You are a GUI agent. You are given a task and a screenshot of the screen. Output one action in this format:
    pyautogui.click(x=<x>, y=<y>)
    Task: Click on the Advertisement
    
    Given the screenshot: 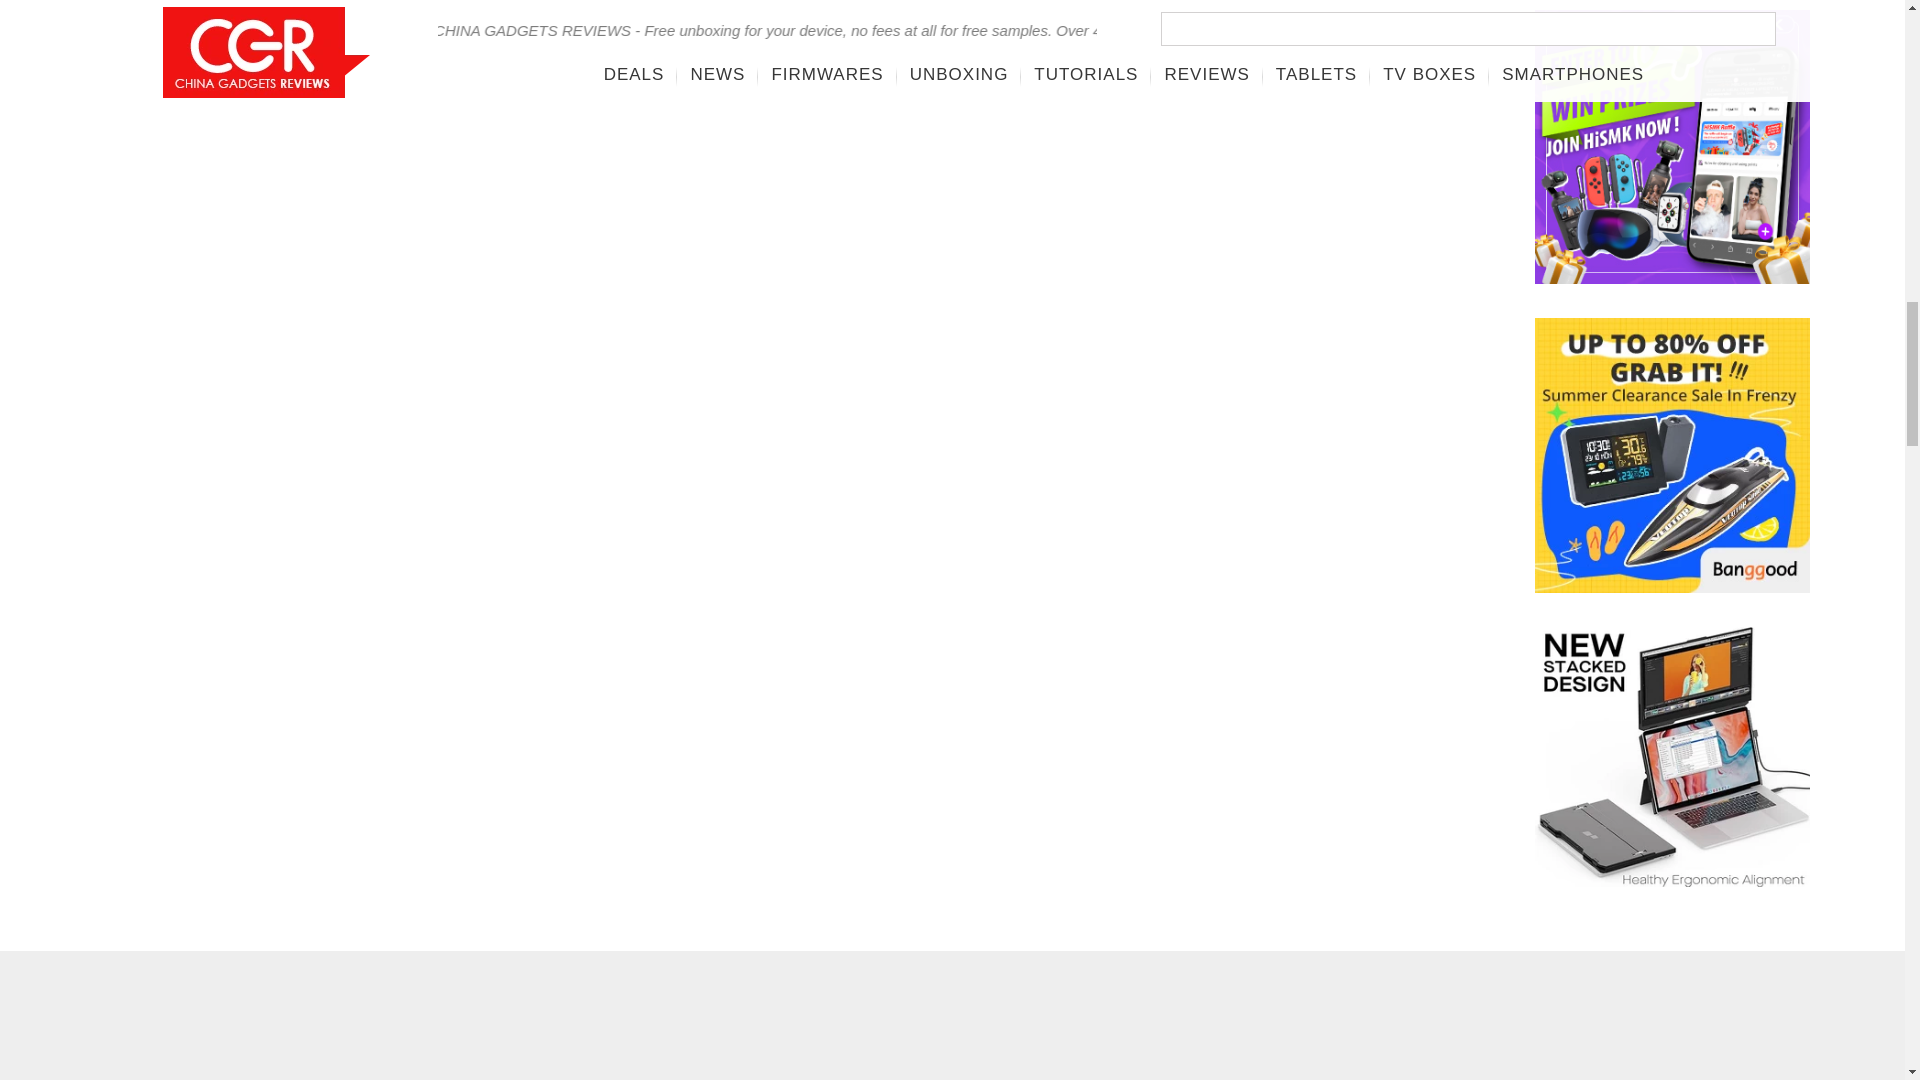 What is the action you would take?
    pyautogui.click(x=718, y=1030)
    